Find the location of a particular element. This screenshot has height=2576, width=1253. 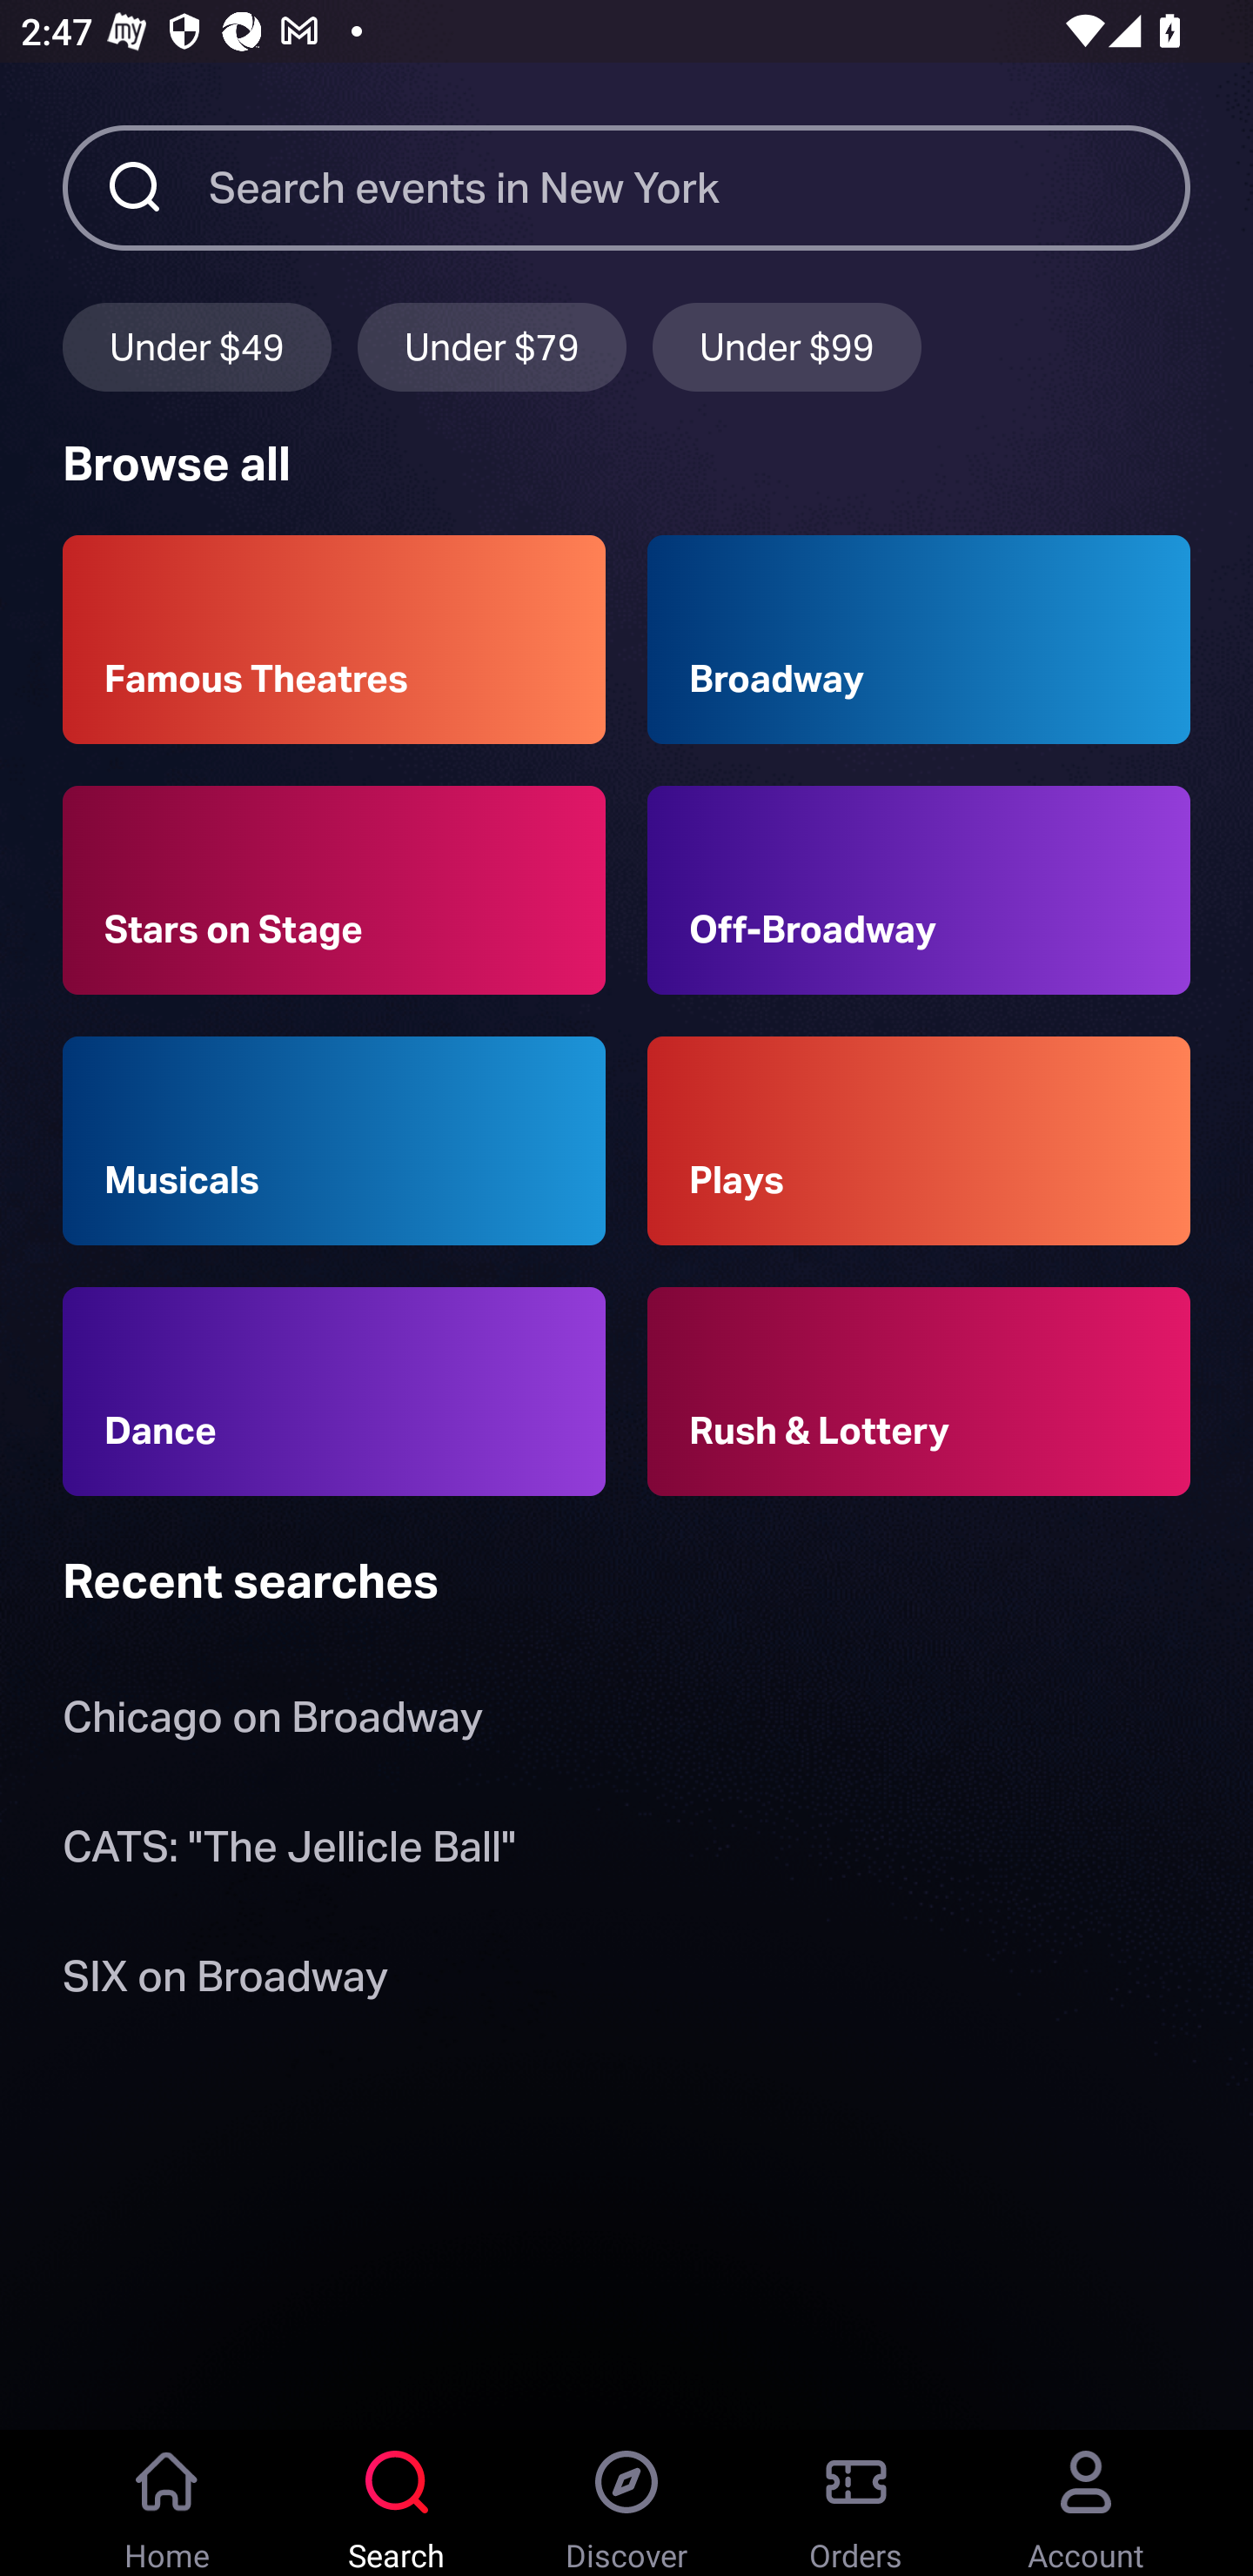

SIX on Broadway is located at coordinates (225, 1981).